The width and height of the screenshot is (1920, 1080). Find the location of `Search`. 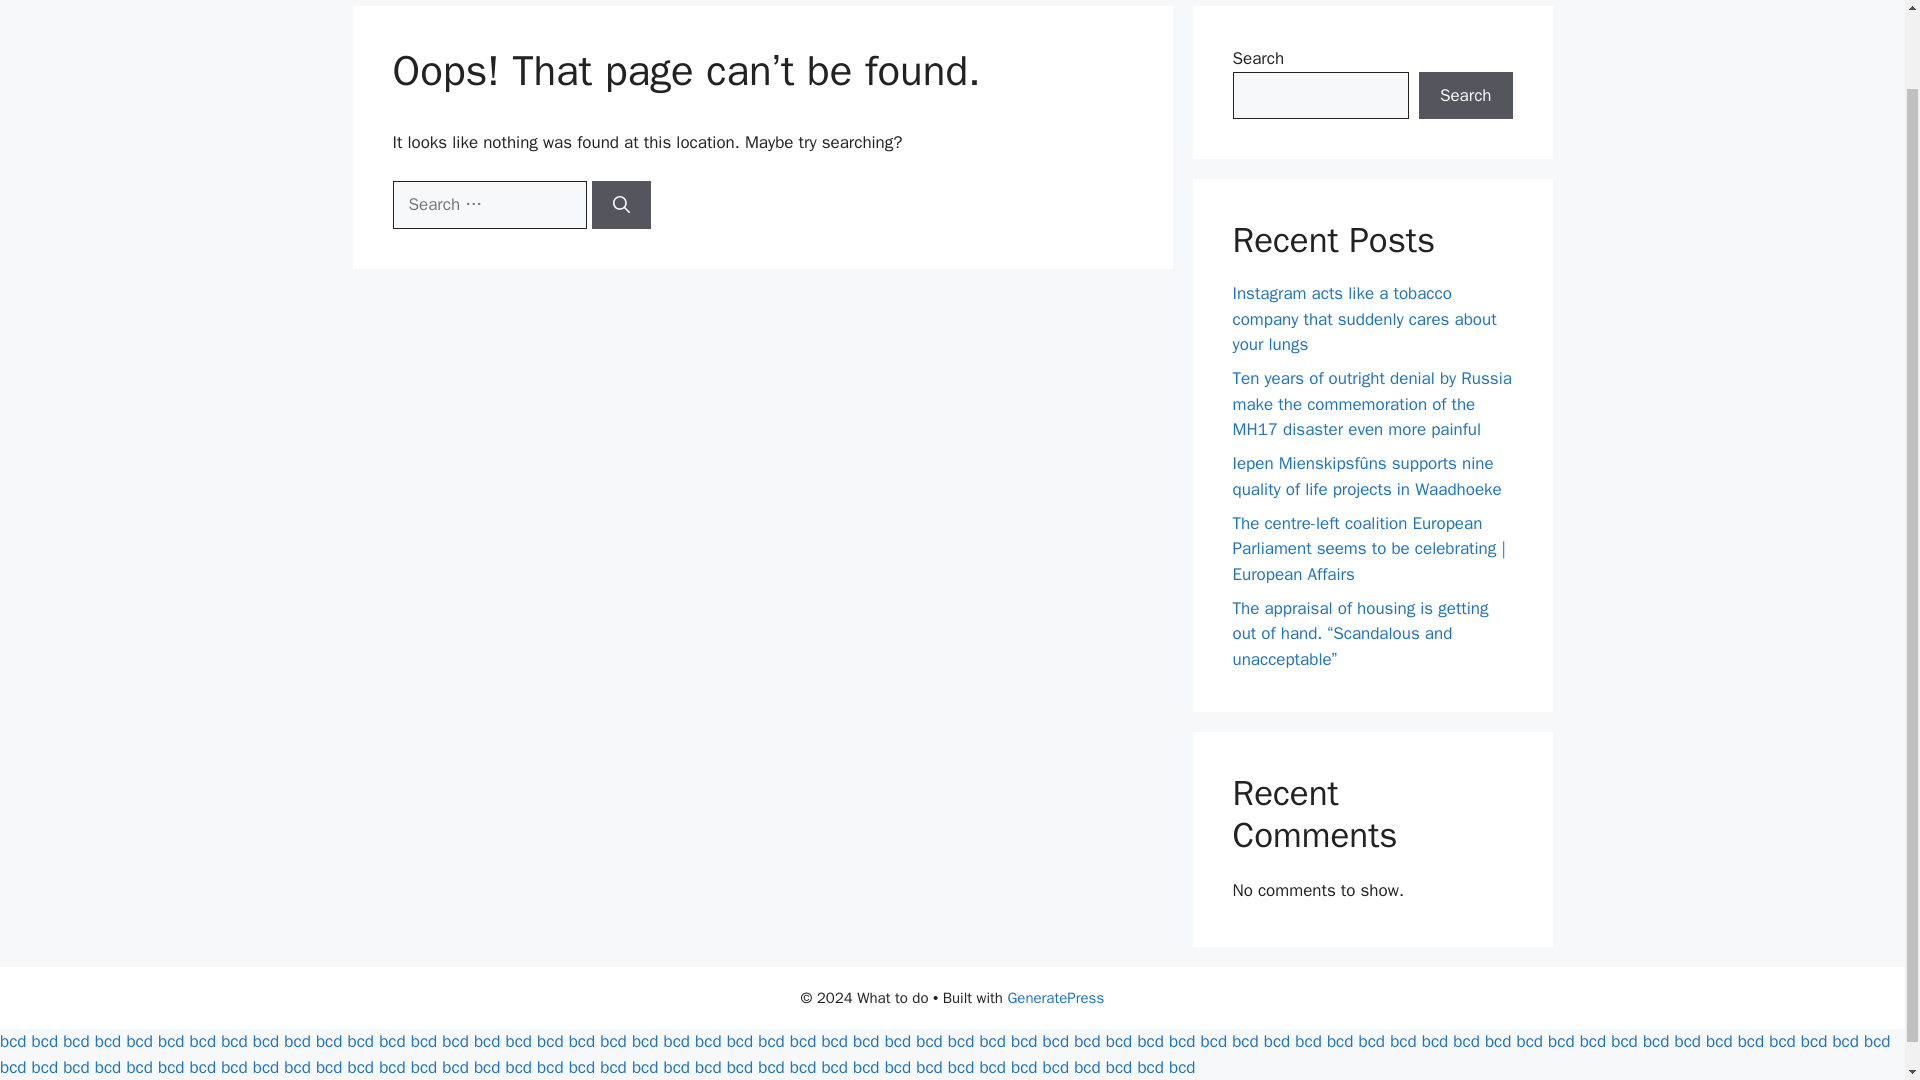

Search is located at coordinates (1465, 96).